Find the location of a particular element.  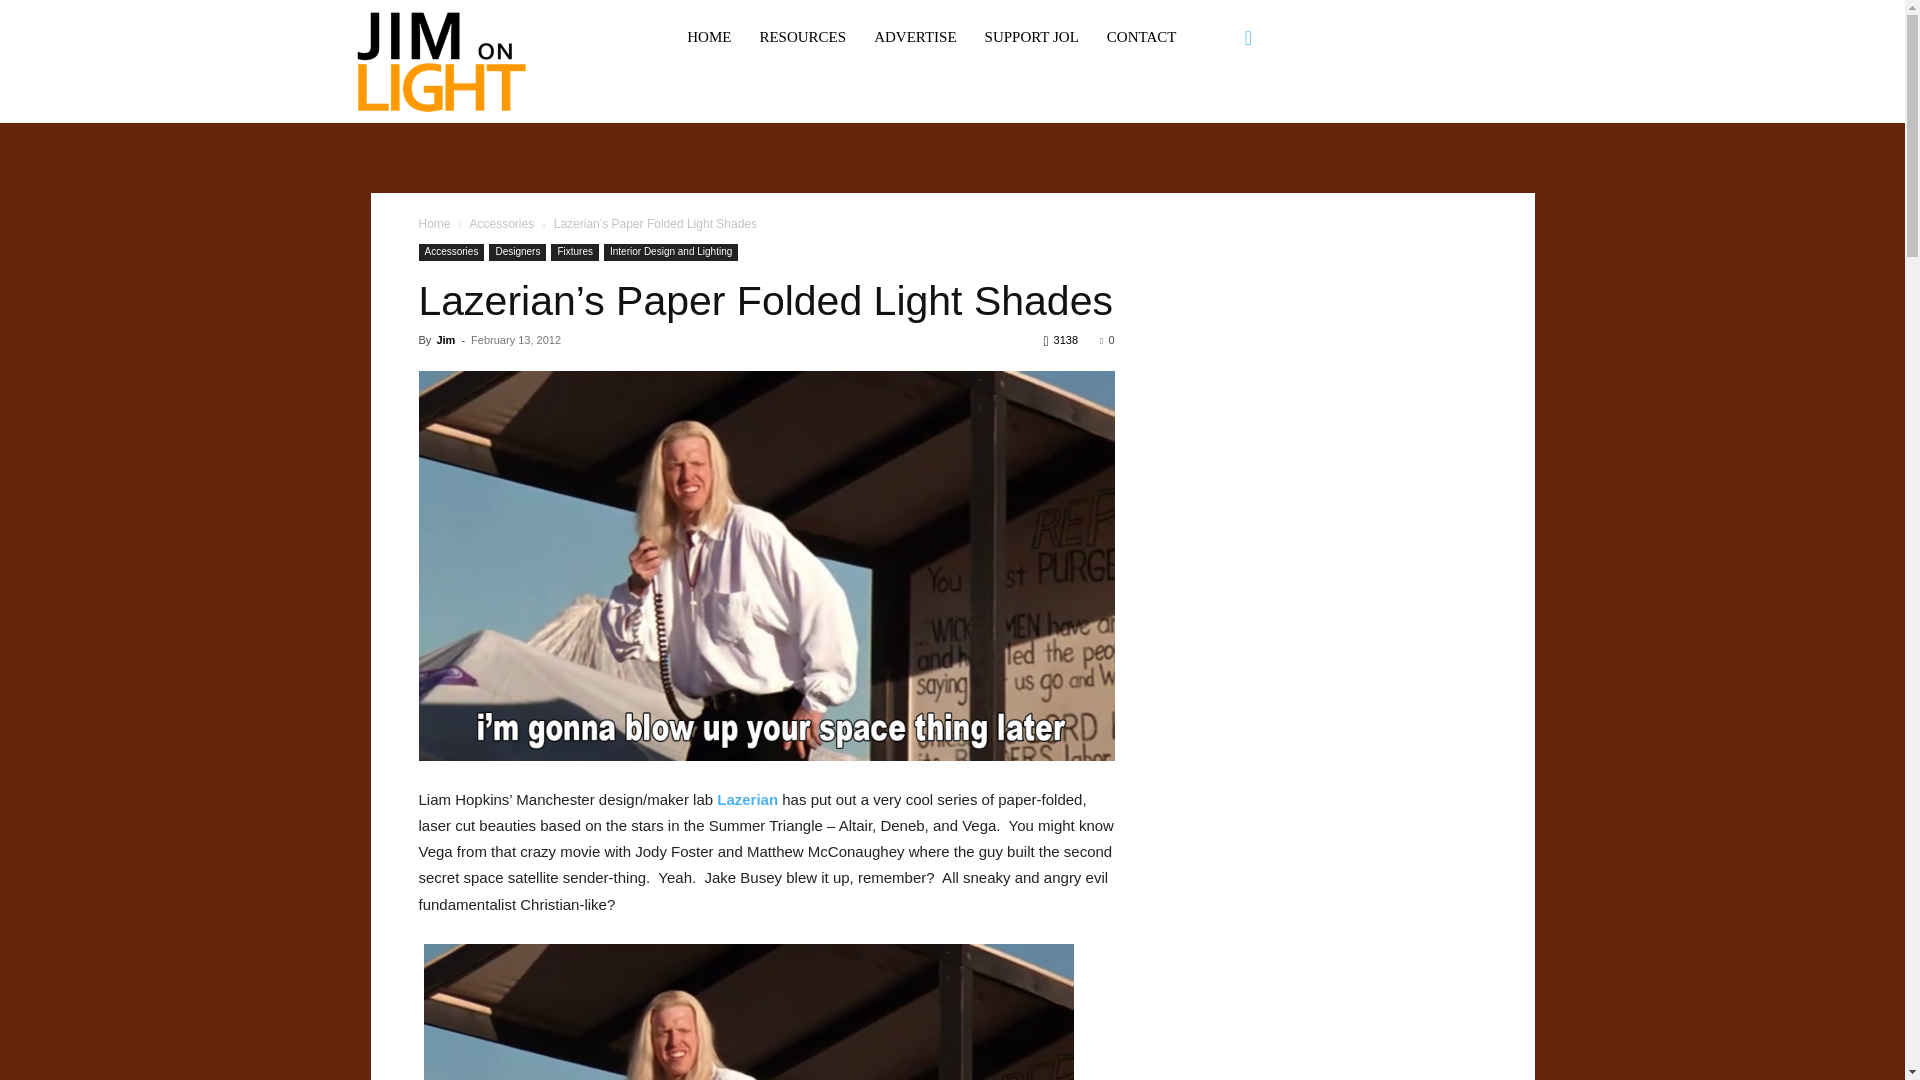

View all posts in Accessories is located at coordinates (500, 224).